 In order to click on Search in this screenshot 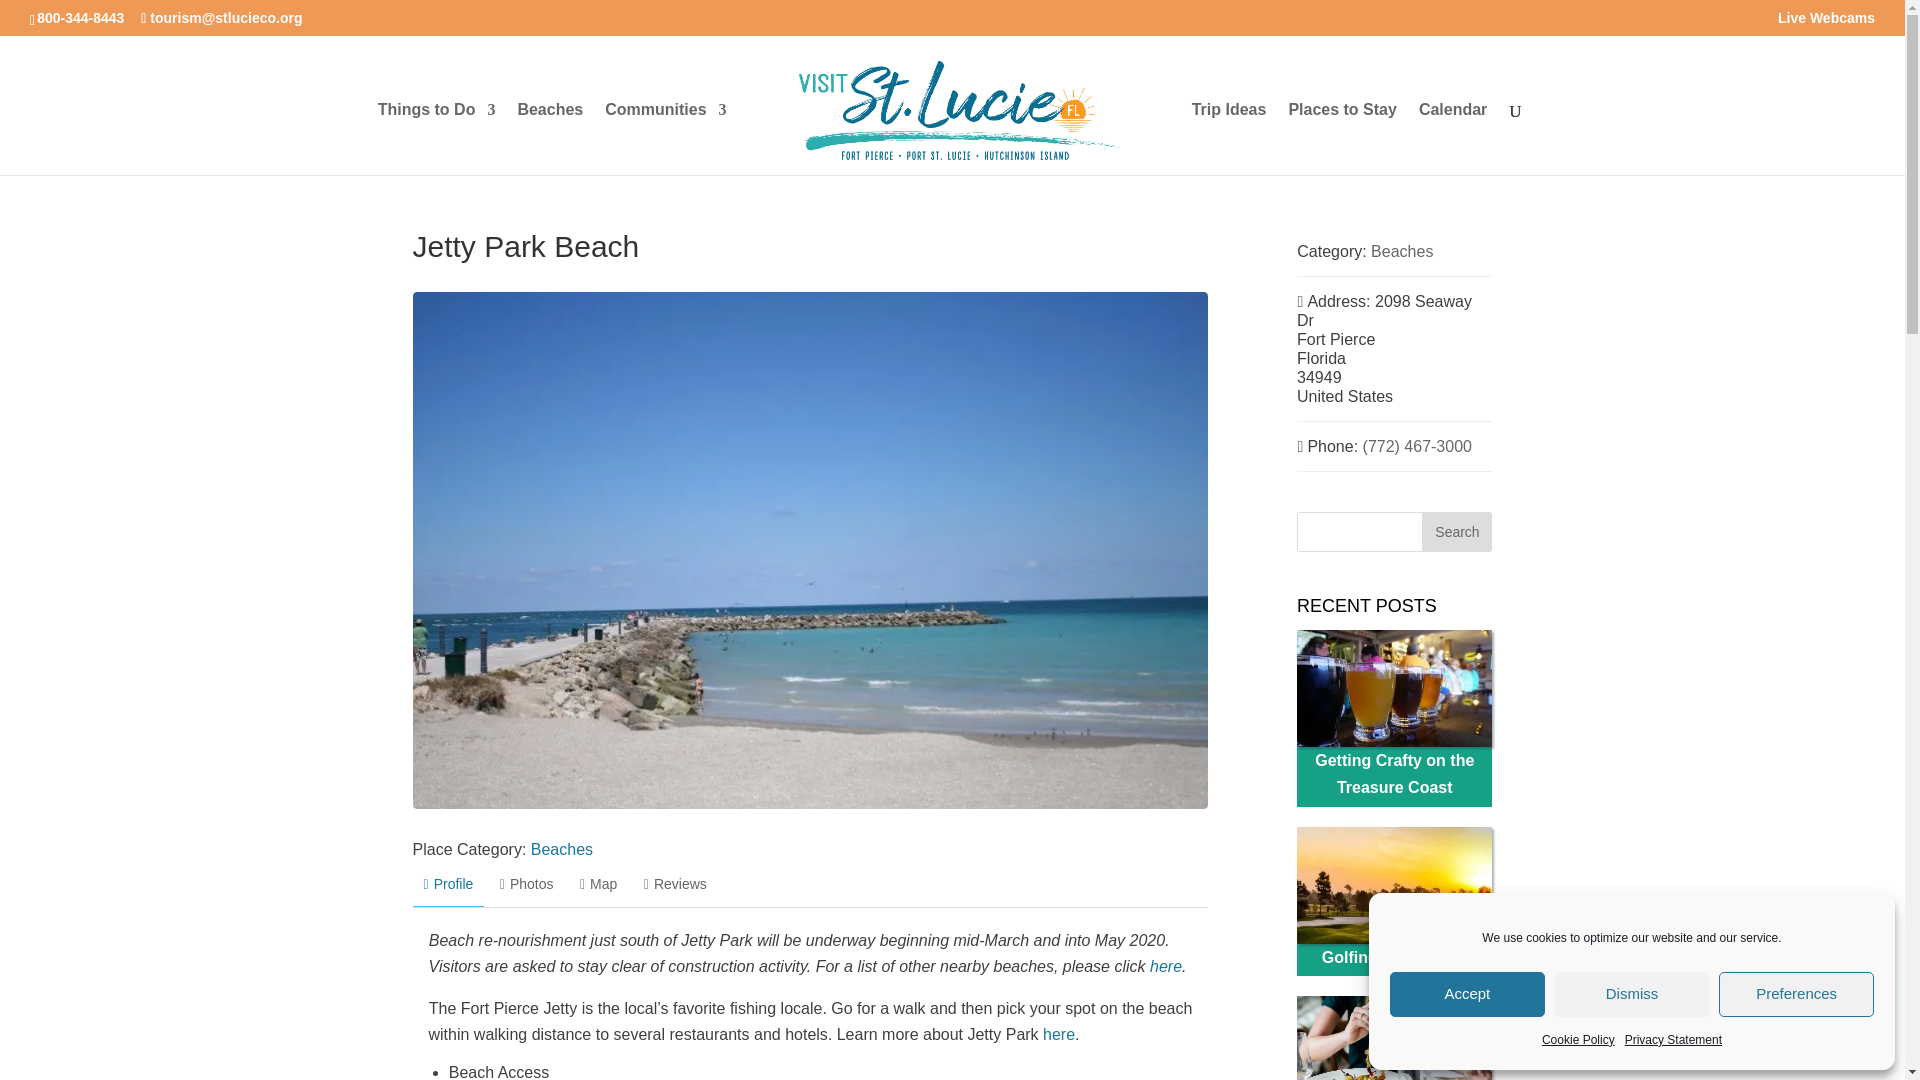, I will do `click(1456, 531)`.